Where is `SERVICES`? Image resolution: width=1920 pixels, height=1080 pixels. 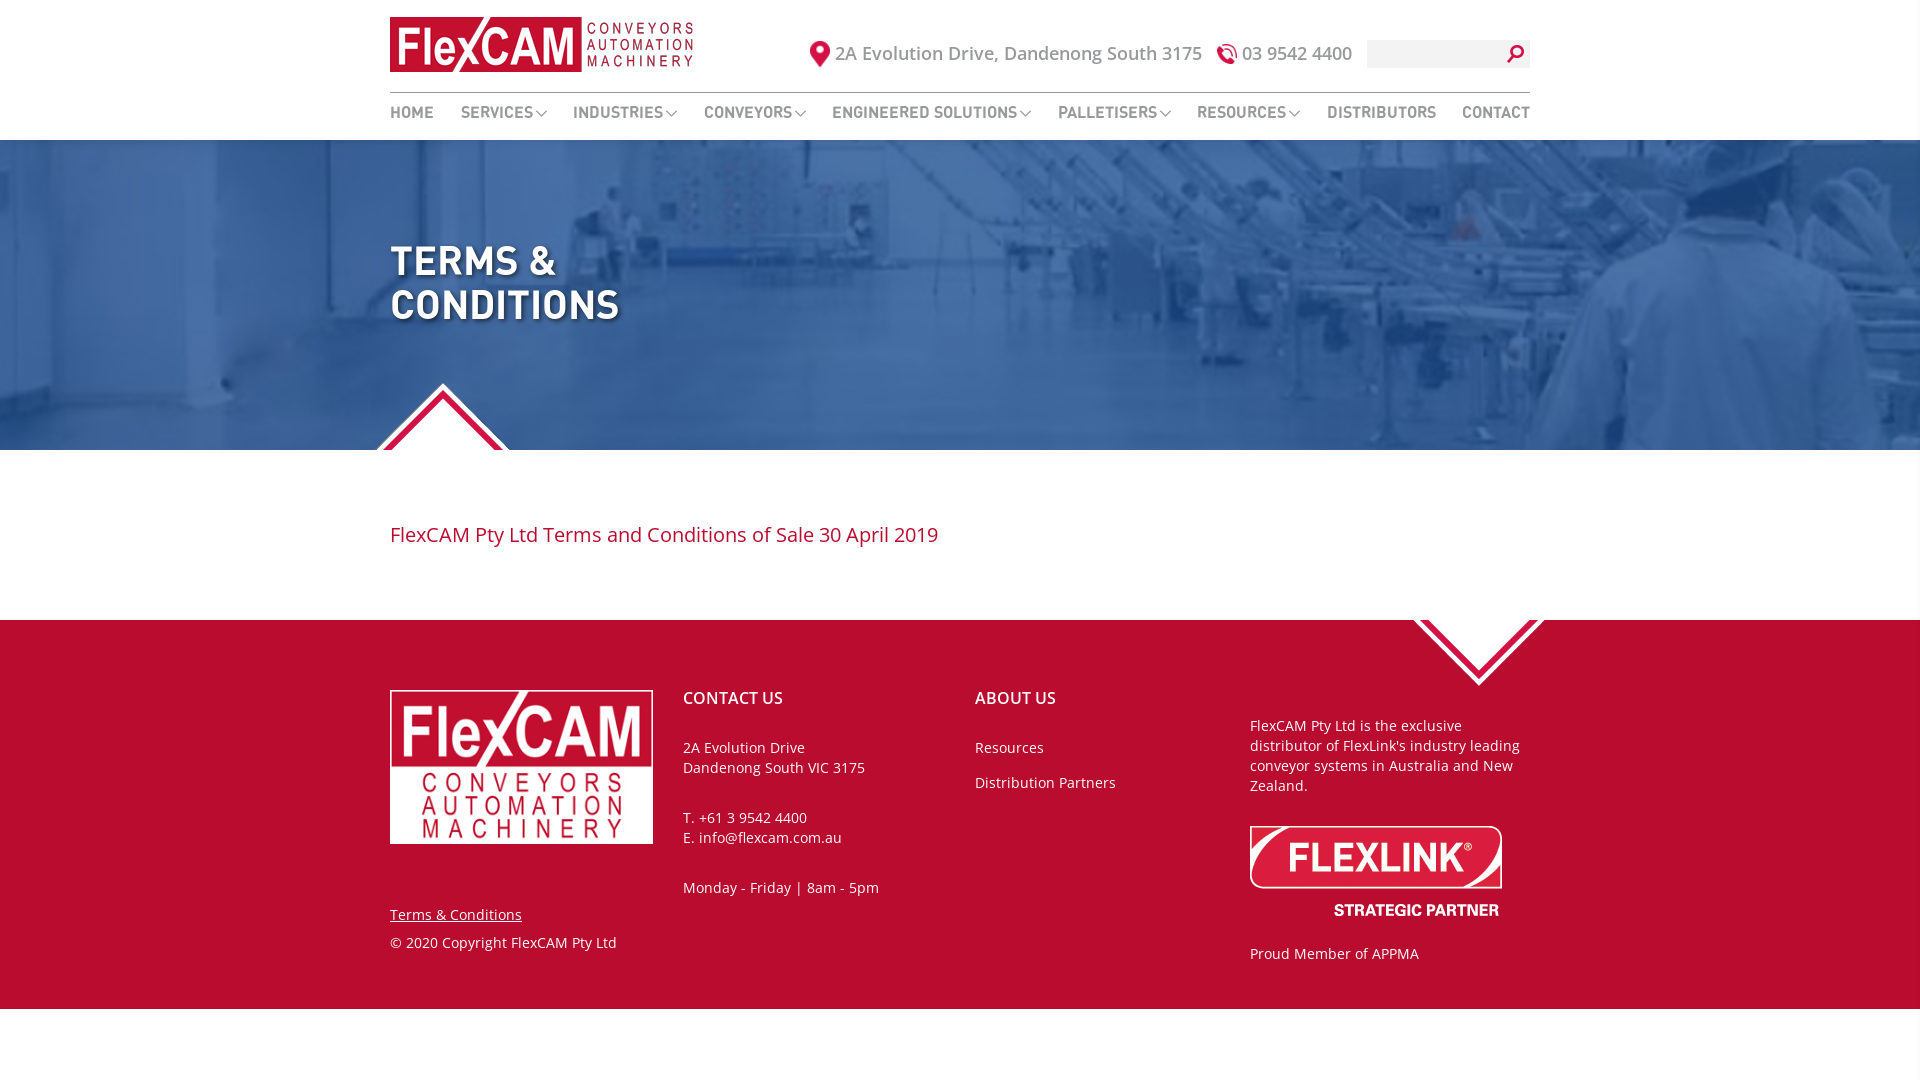
SERVICES is located at coordinates (503, 113).